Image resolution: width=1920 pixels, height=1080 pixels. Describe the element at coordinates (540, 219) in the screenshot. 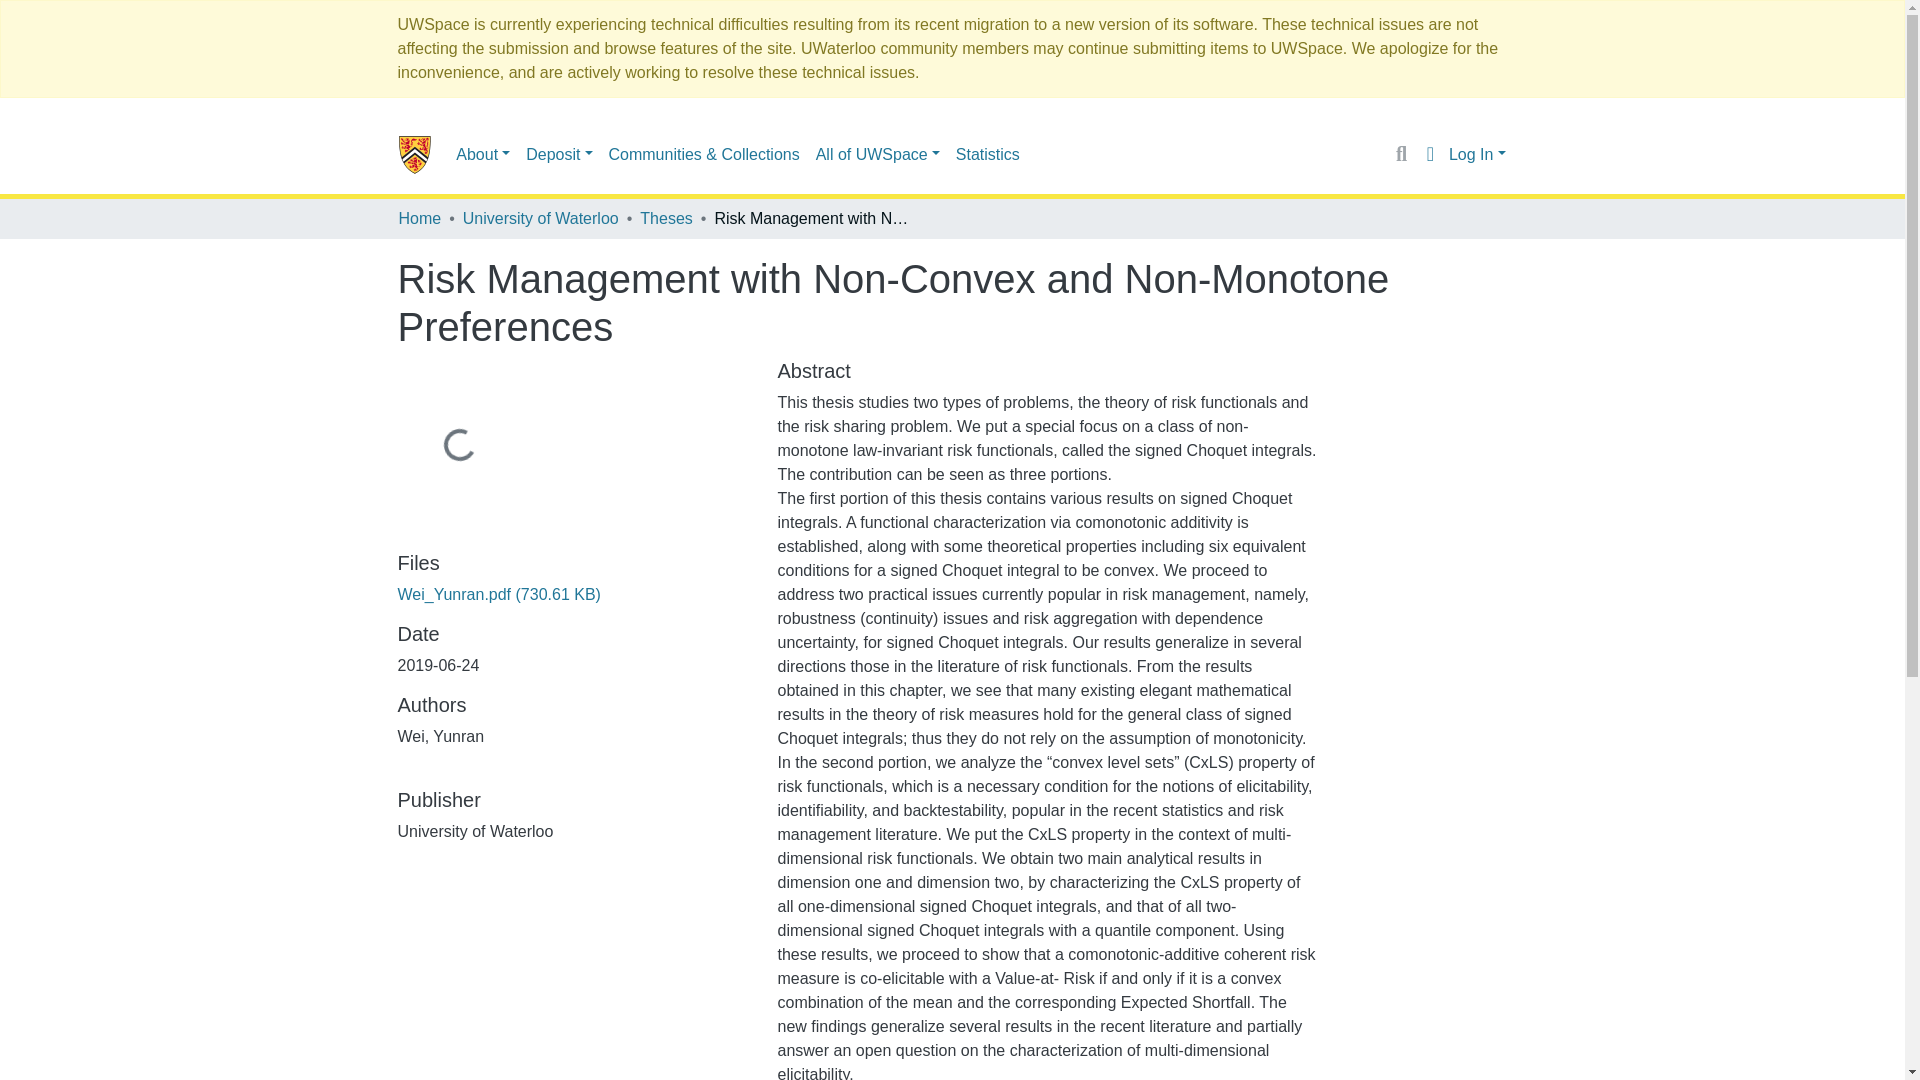

I see `University of Waterloo` at that location.